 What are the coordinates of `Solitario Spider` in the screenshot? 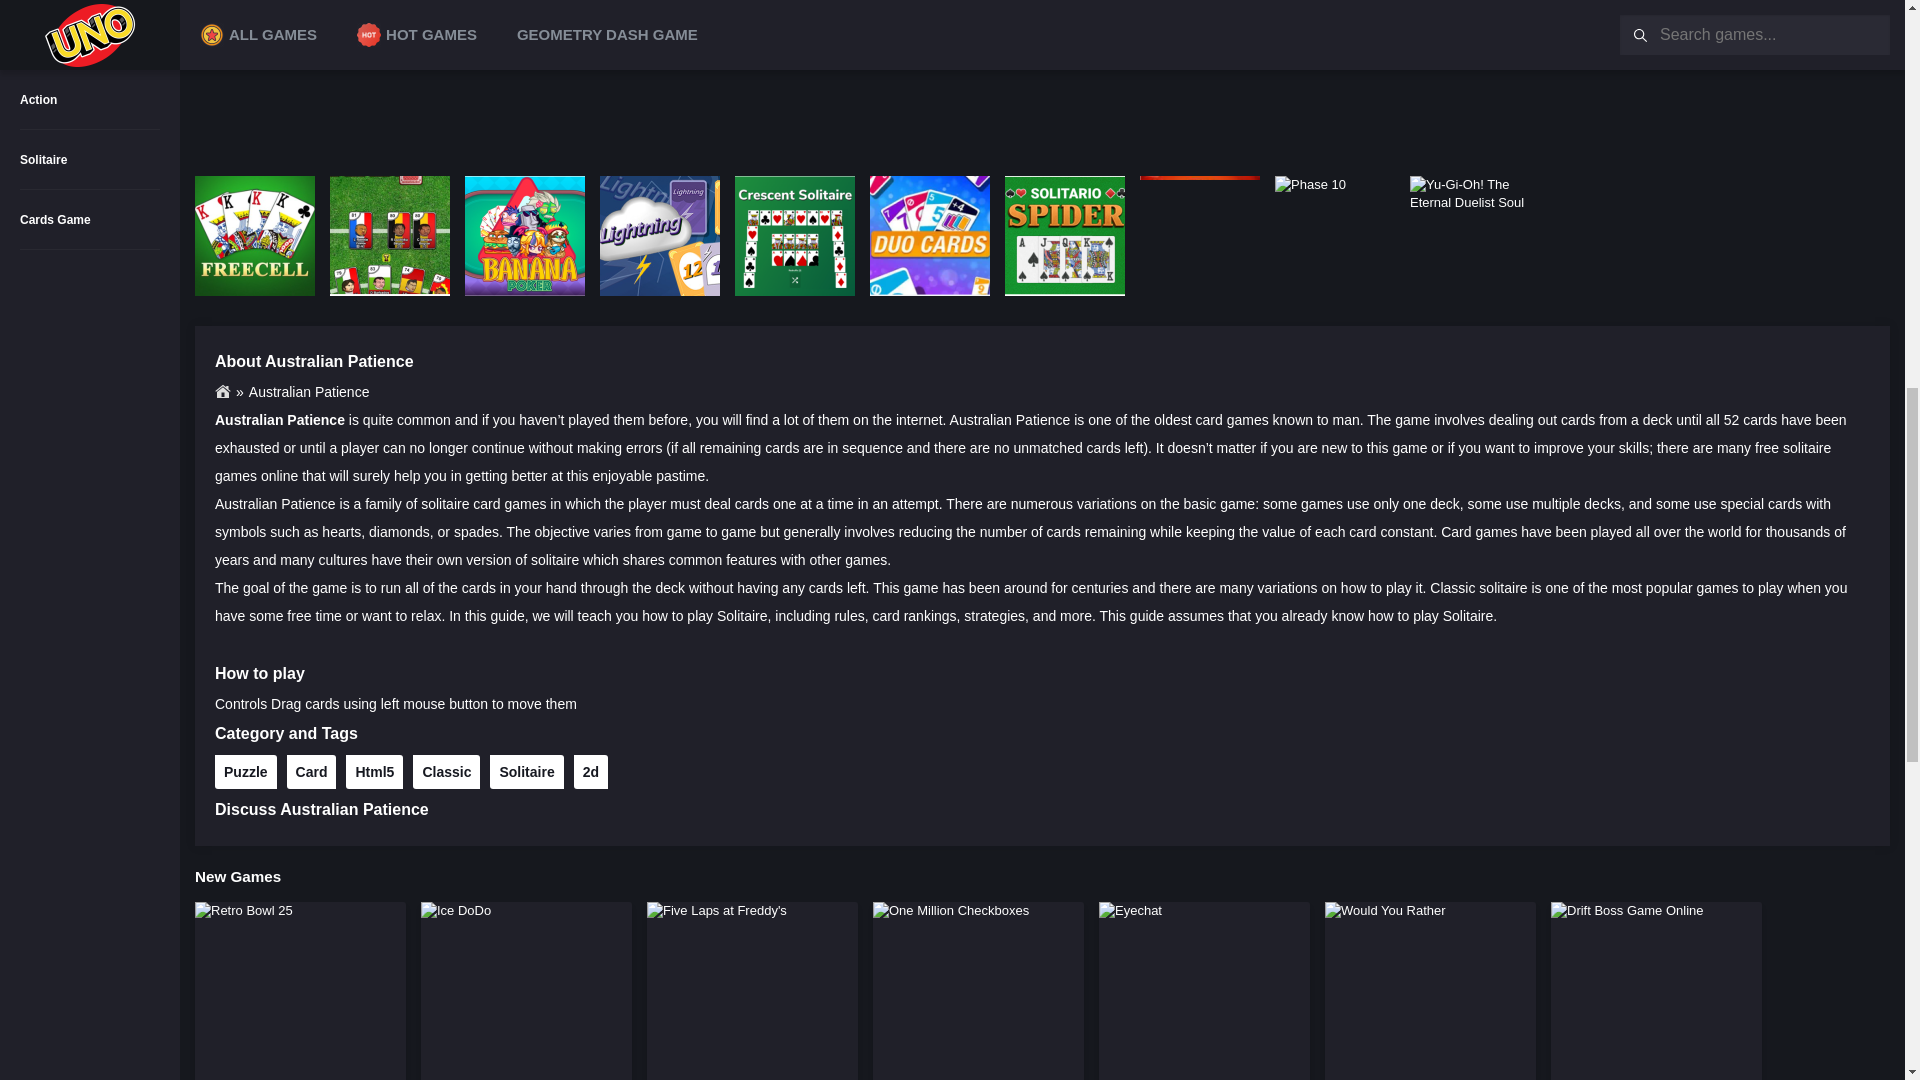 It's located at (1064, 236).